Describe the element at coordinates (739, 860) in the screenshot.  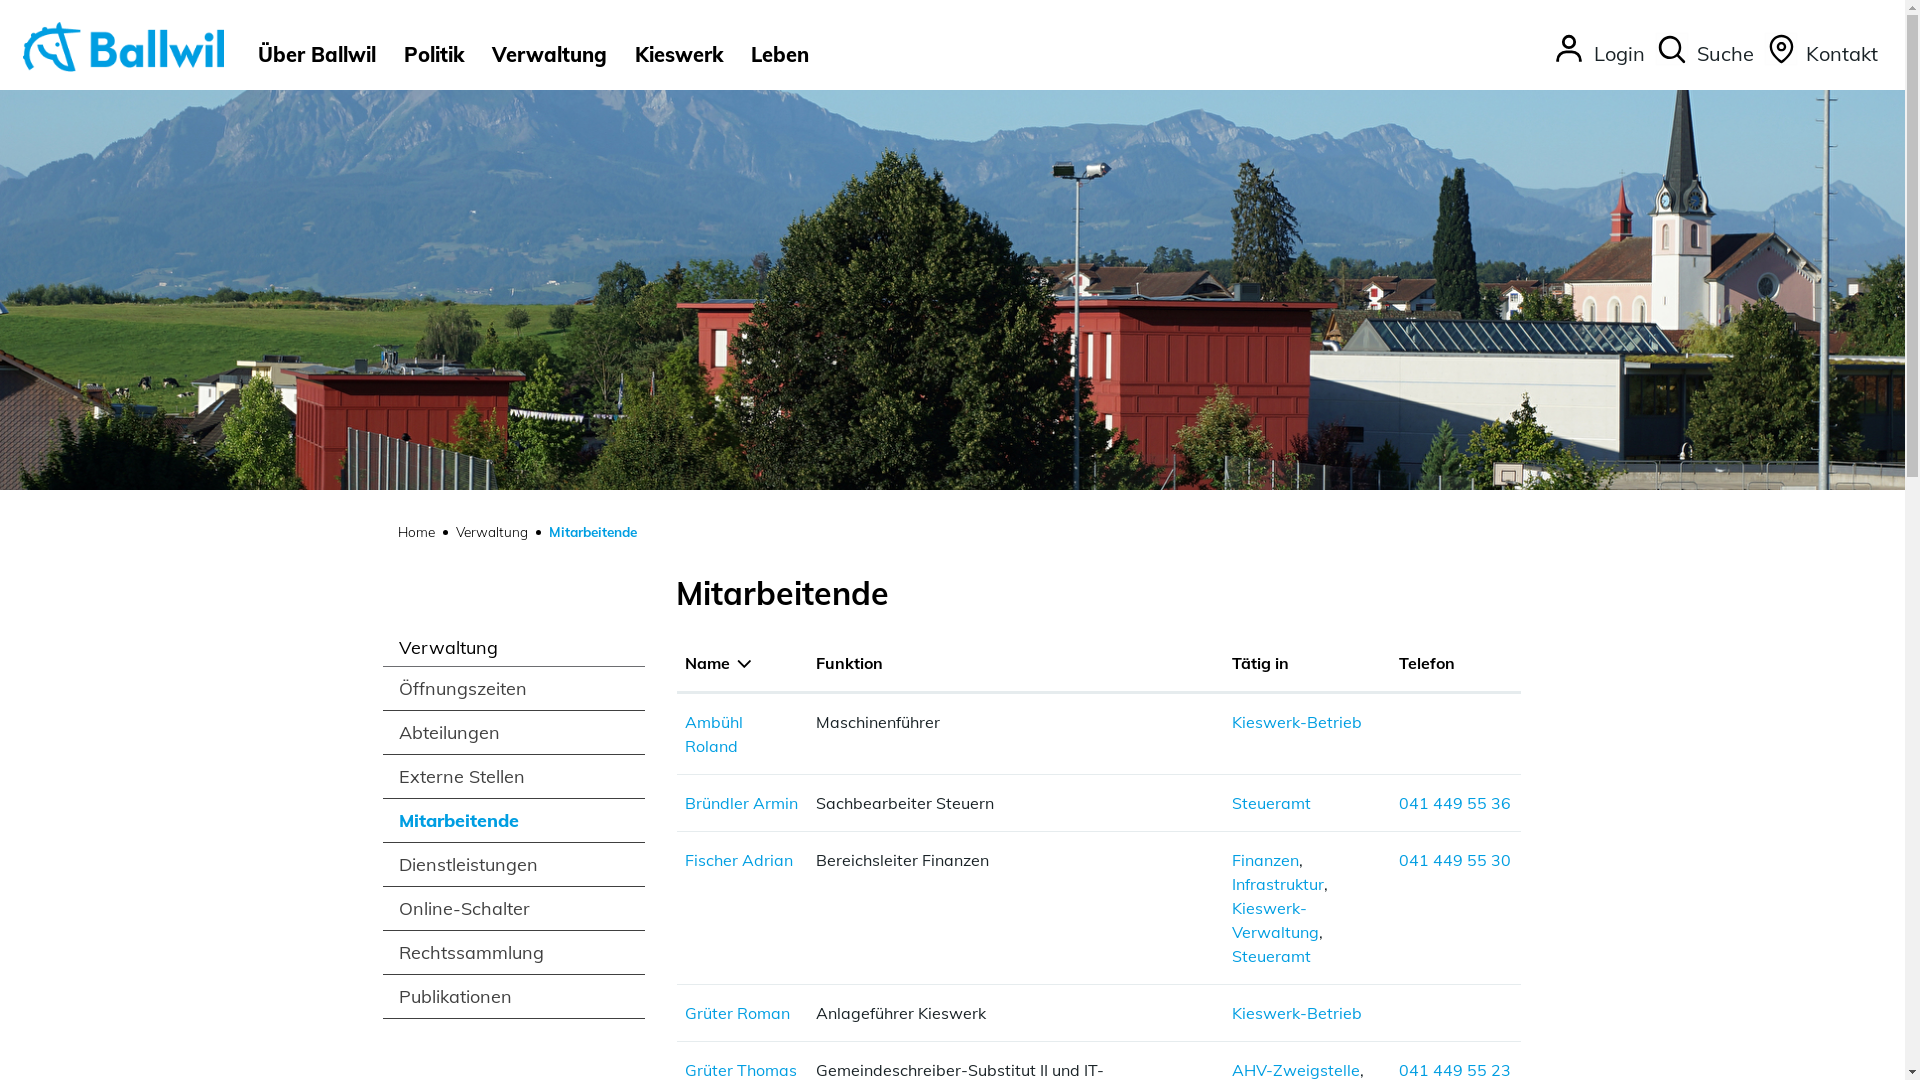
I see `Fischer Adrian` at that location.